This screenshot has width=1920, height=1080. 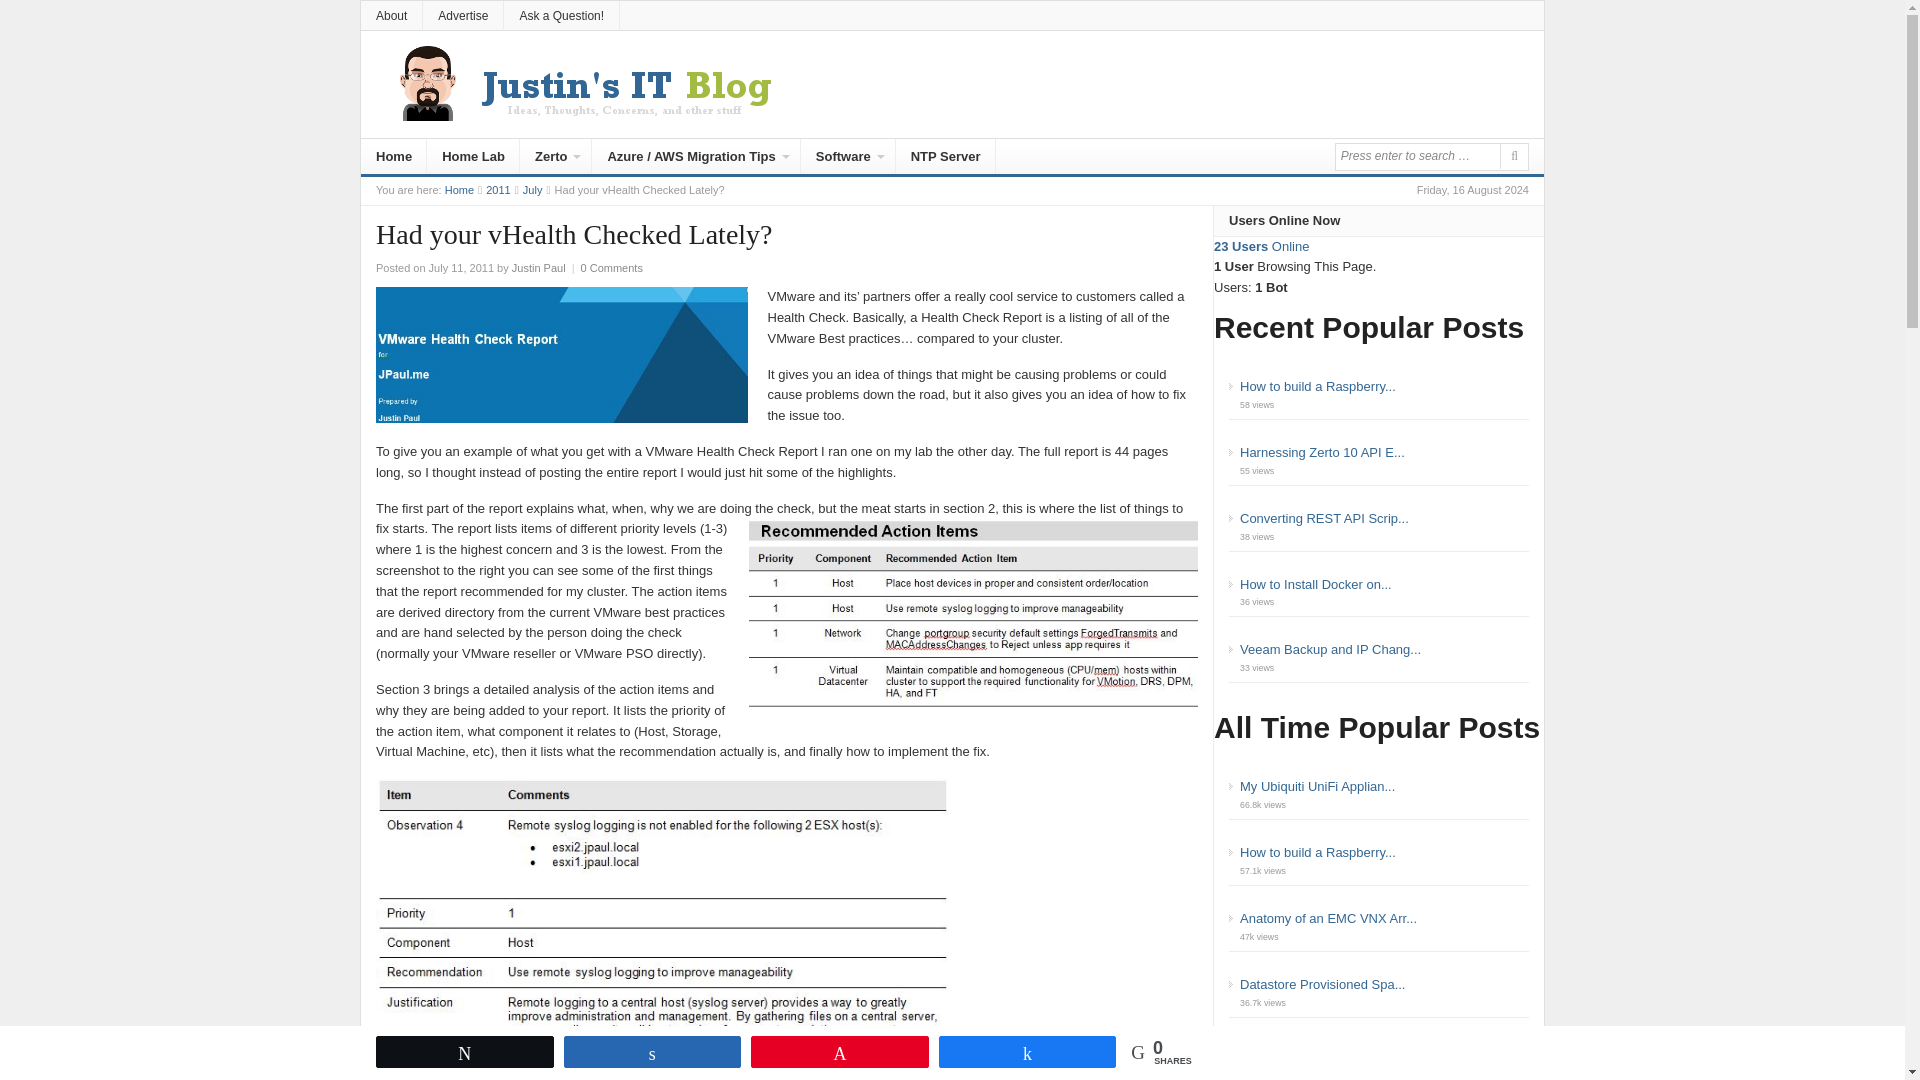 What do you see at coordinates (393, 158) in the screenshot?
I see `Home` at bounding box center [393, 158].